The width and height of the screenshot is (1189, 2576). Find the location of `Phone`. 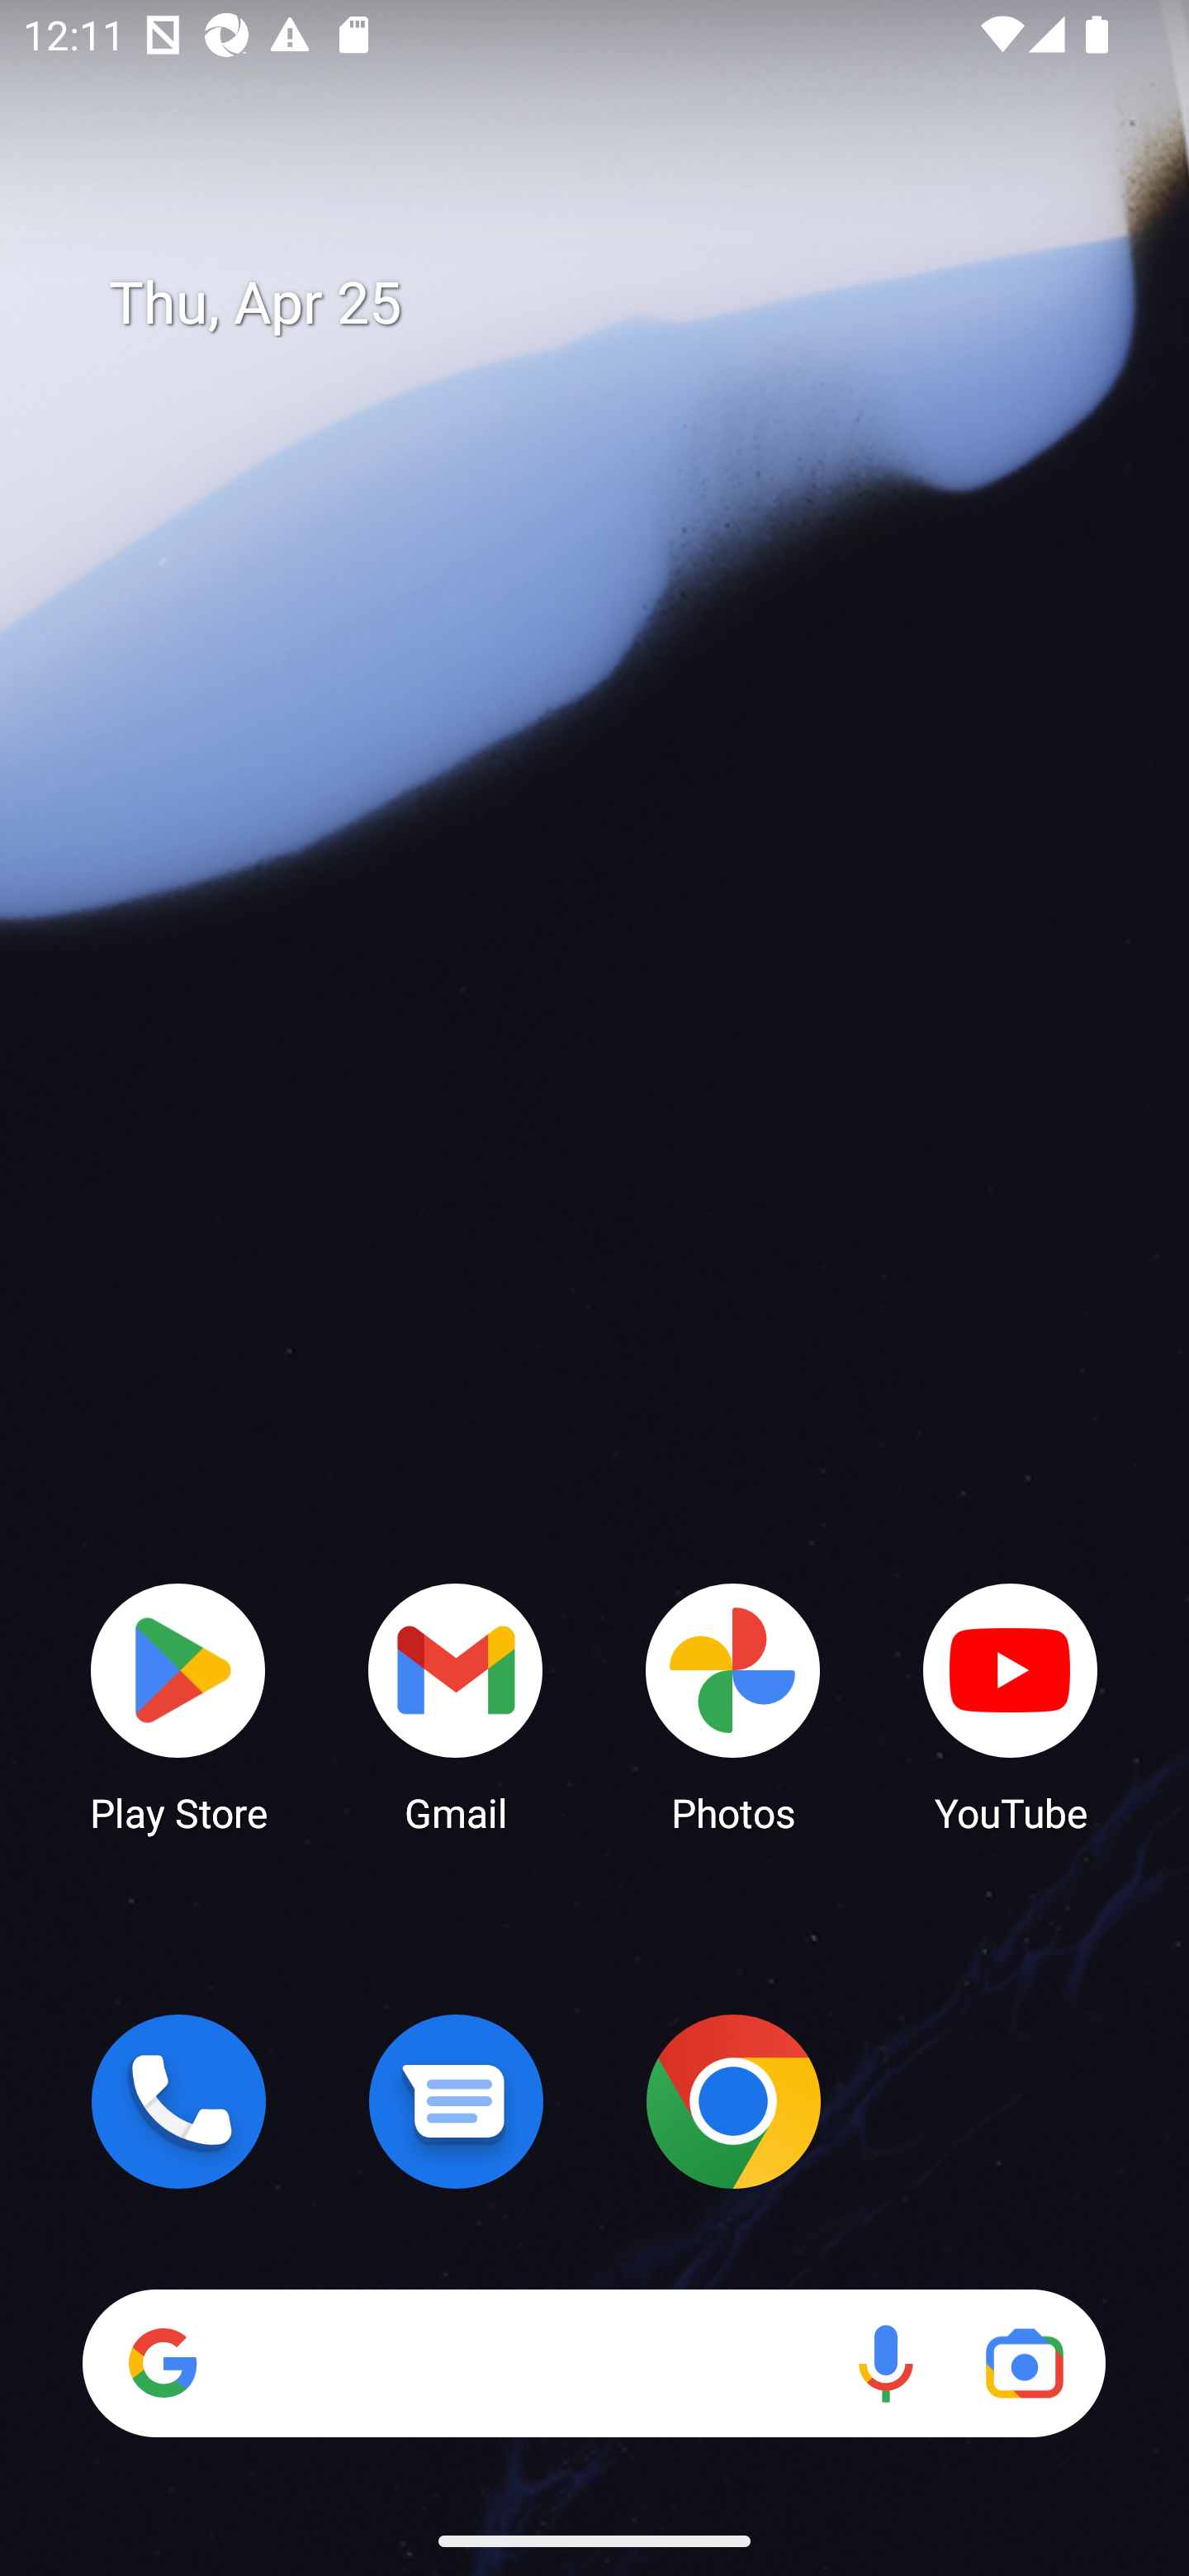

Phone is located at coordinates (178, 2101).